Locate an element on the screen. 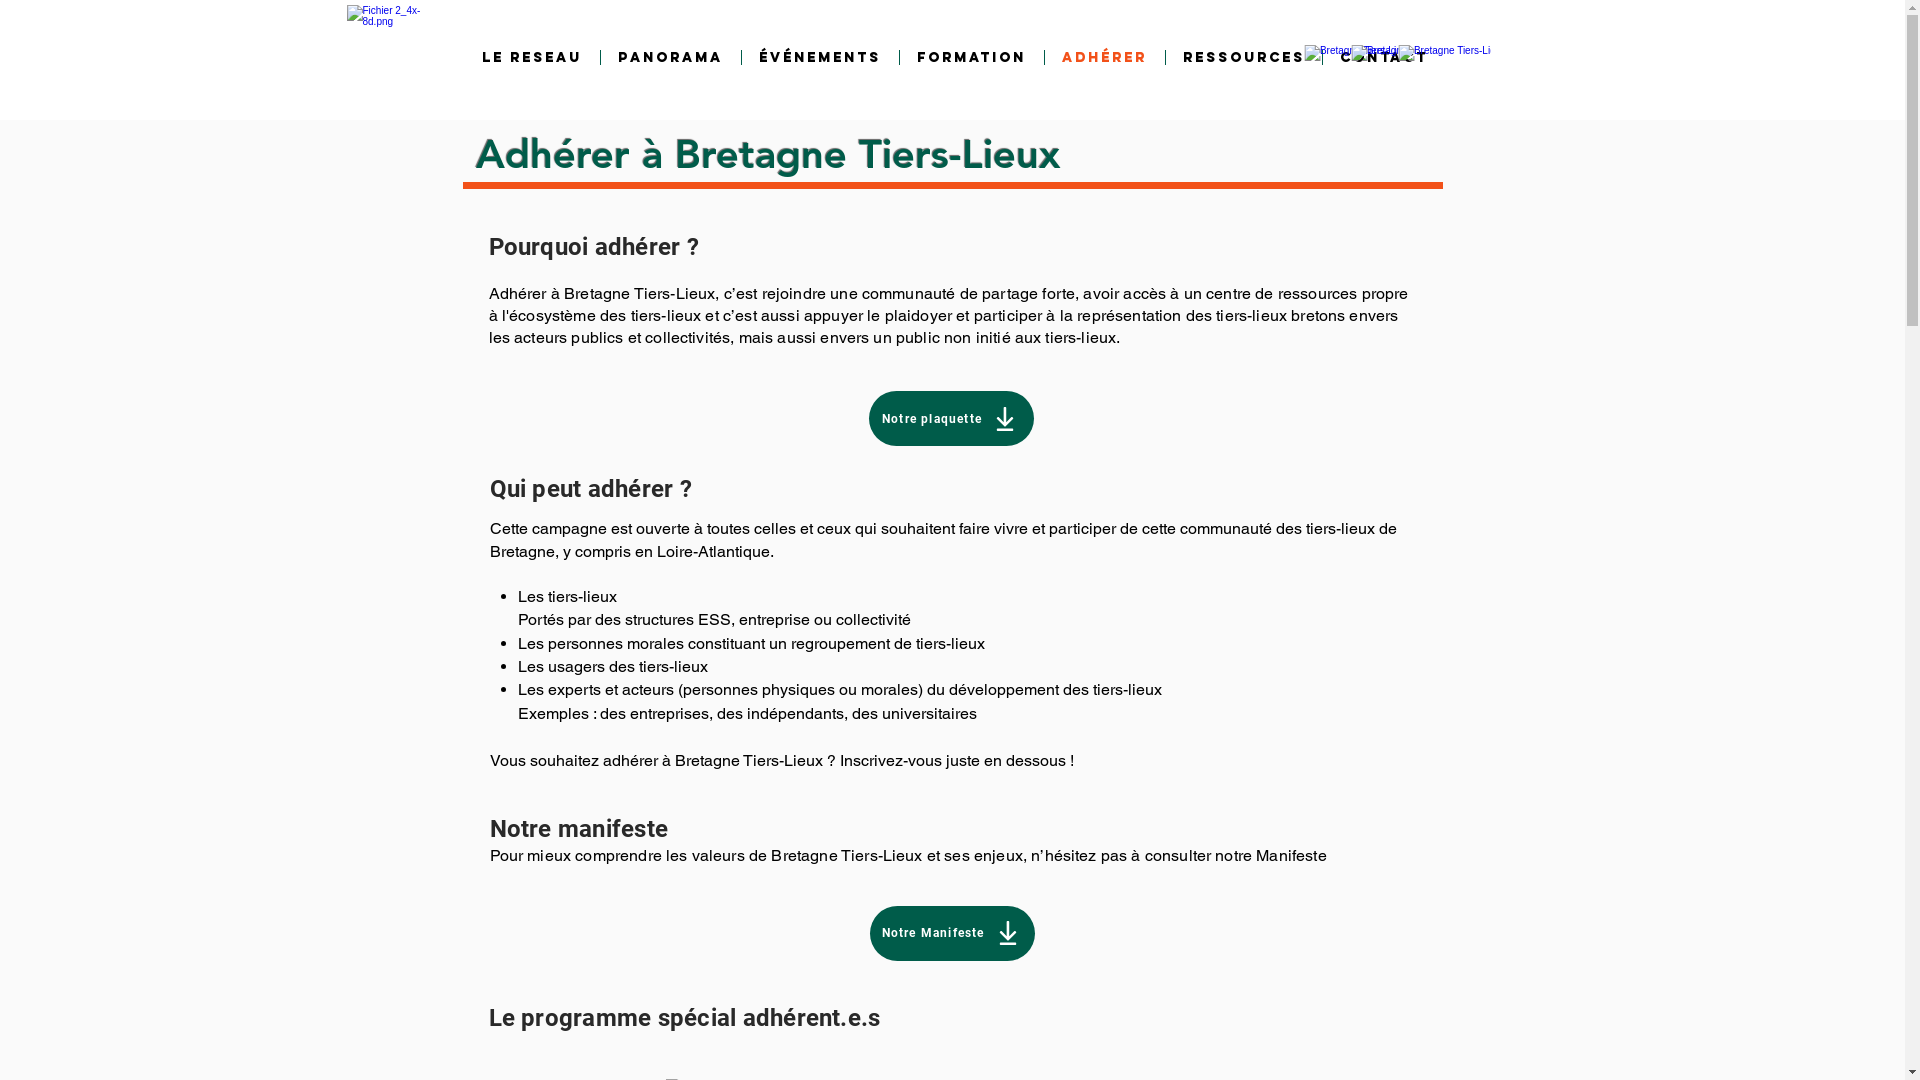 This screenshot has height=1080, width=1920. Contact is located at coordinates (1383, 58).